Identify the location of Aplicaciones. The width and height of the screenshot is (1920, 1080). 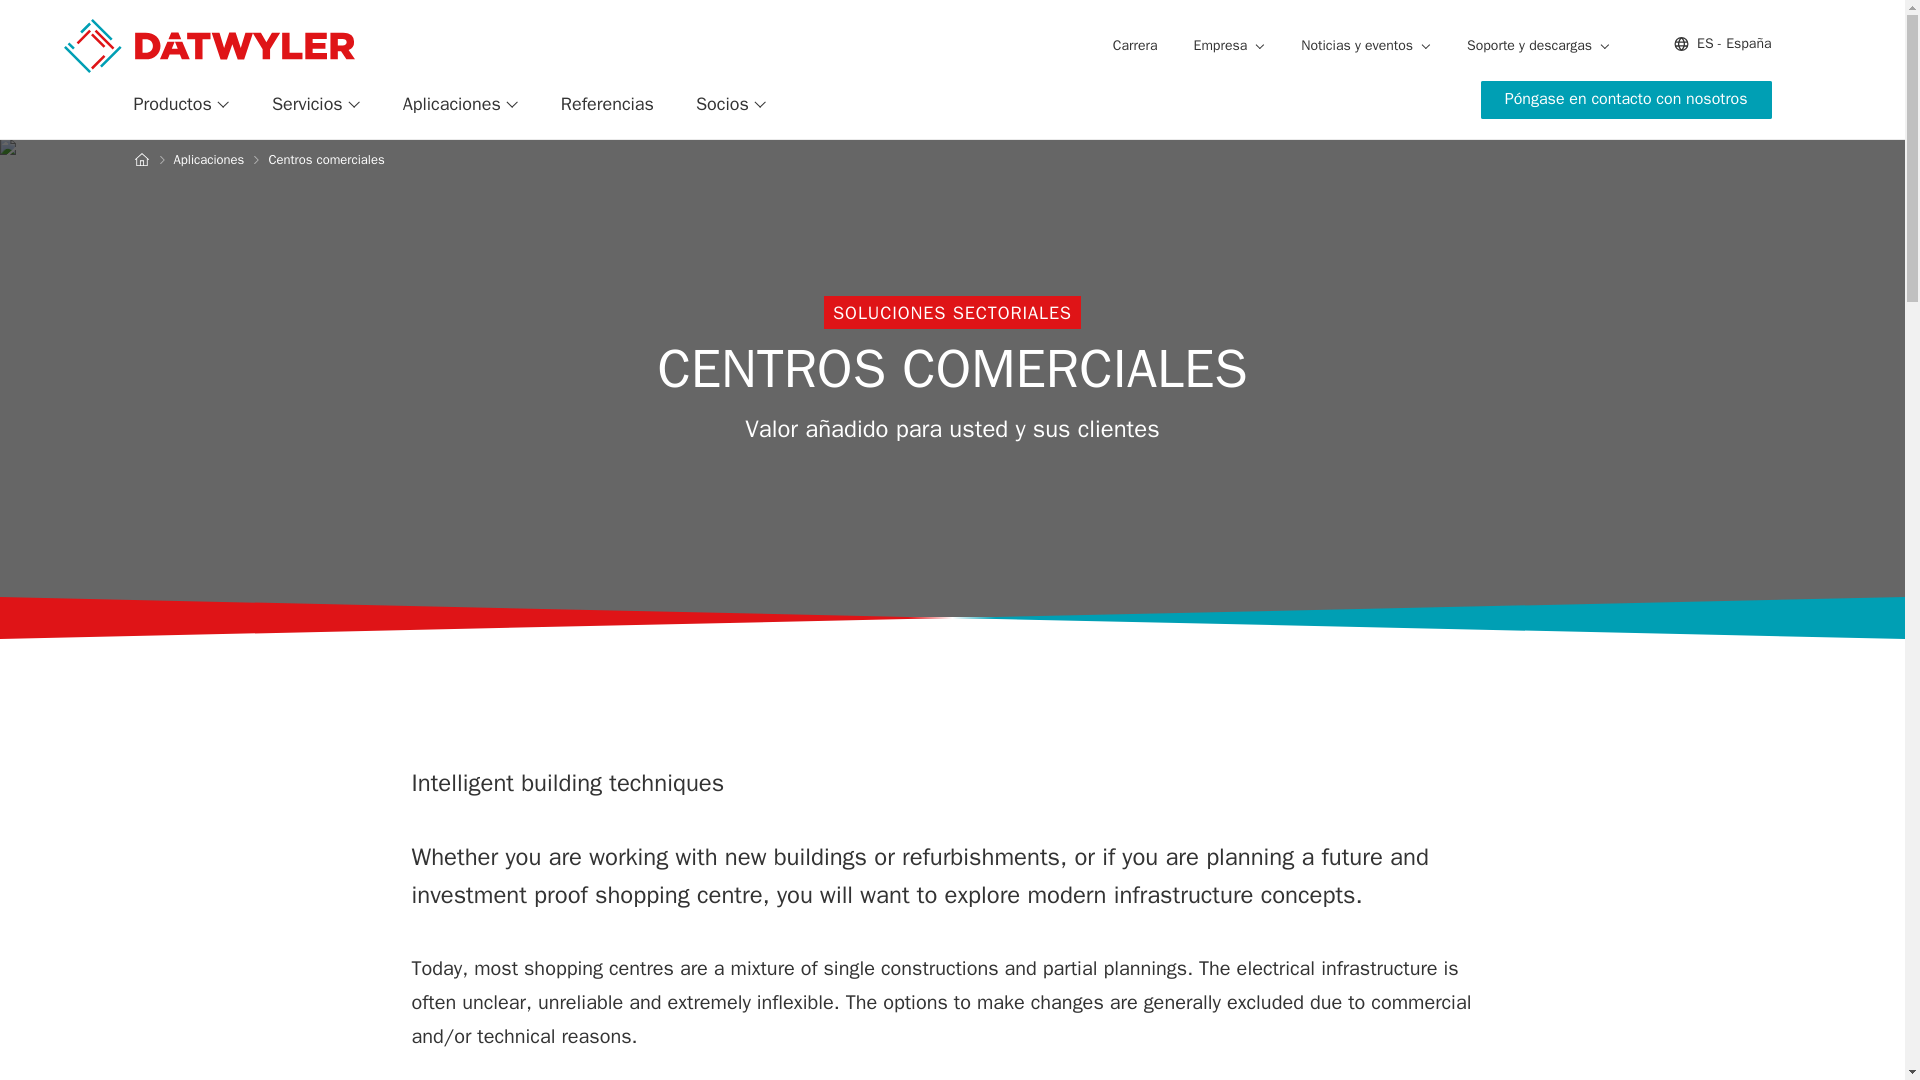
(460, 104).